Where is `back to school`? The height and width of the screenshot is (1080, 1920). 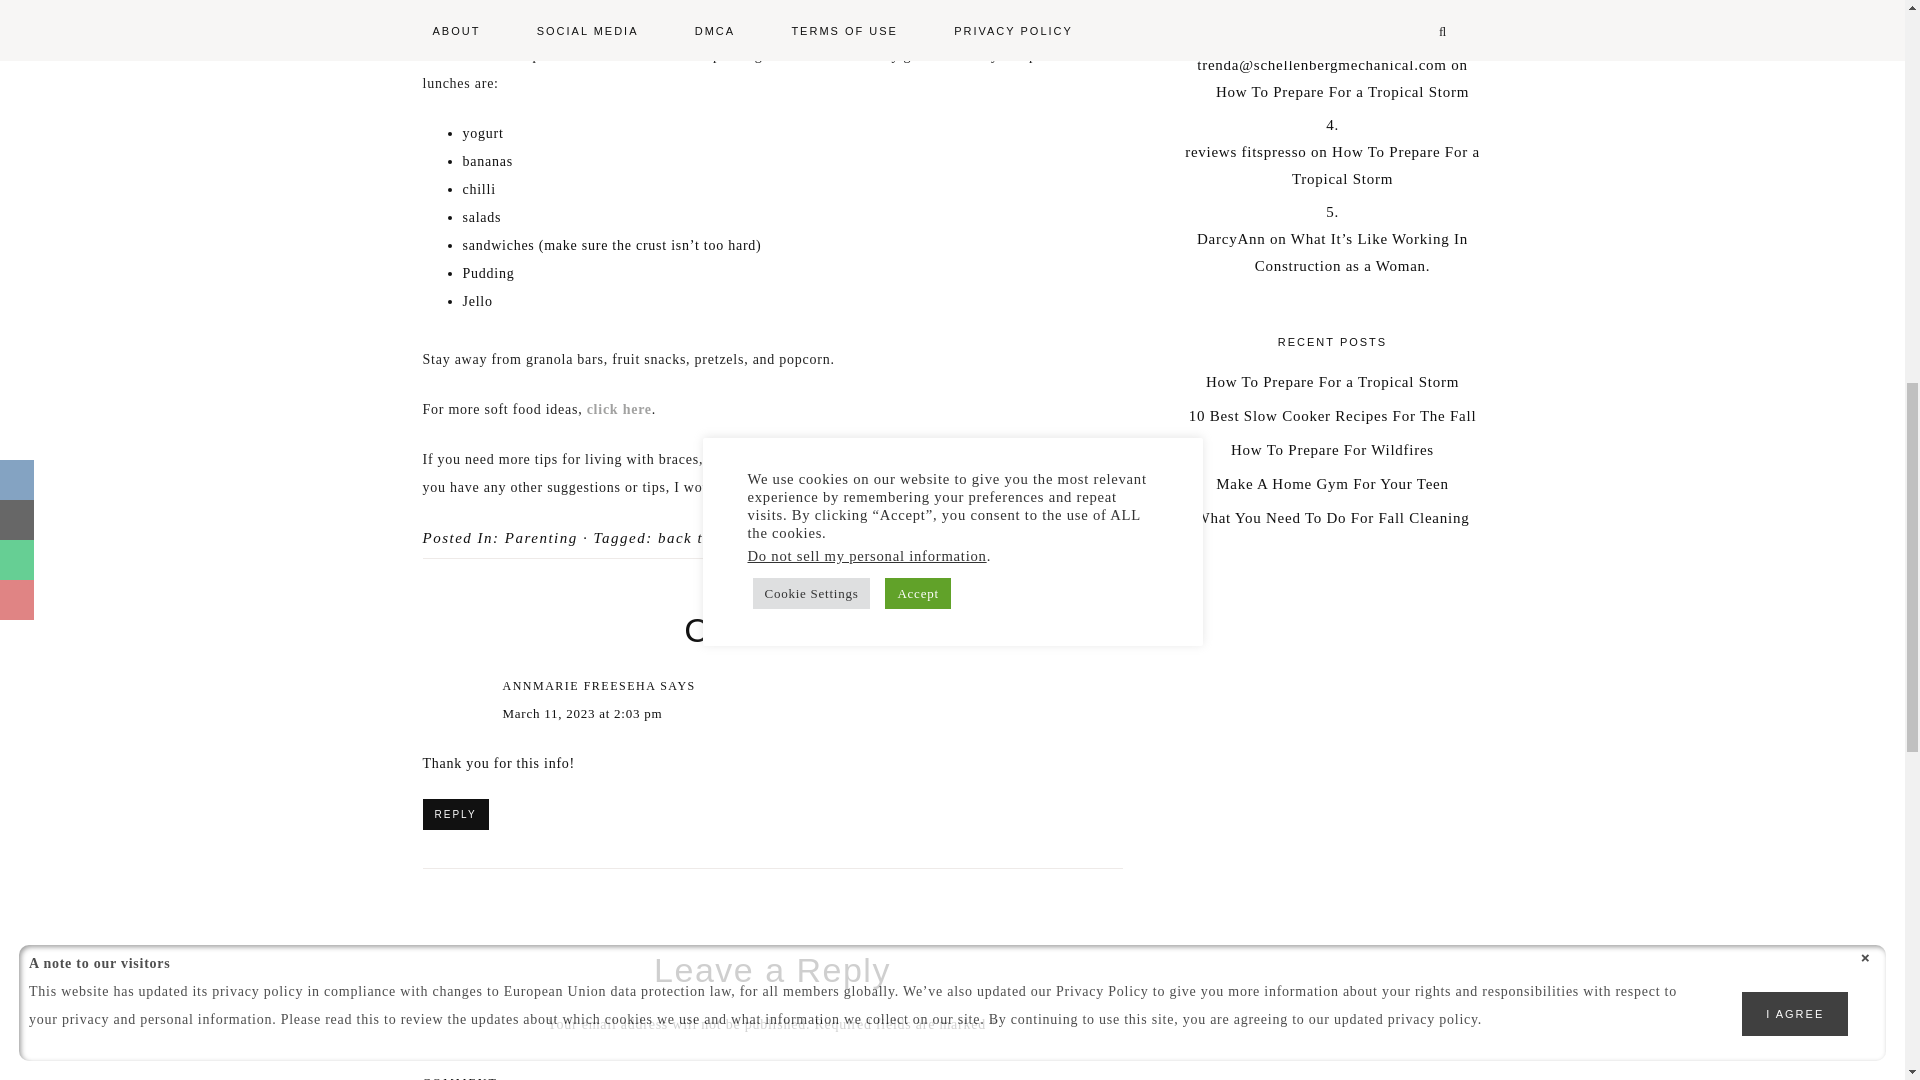 back to school is located at coordinates (712, 538).